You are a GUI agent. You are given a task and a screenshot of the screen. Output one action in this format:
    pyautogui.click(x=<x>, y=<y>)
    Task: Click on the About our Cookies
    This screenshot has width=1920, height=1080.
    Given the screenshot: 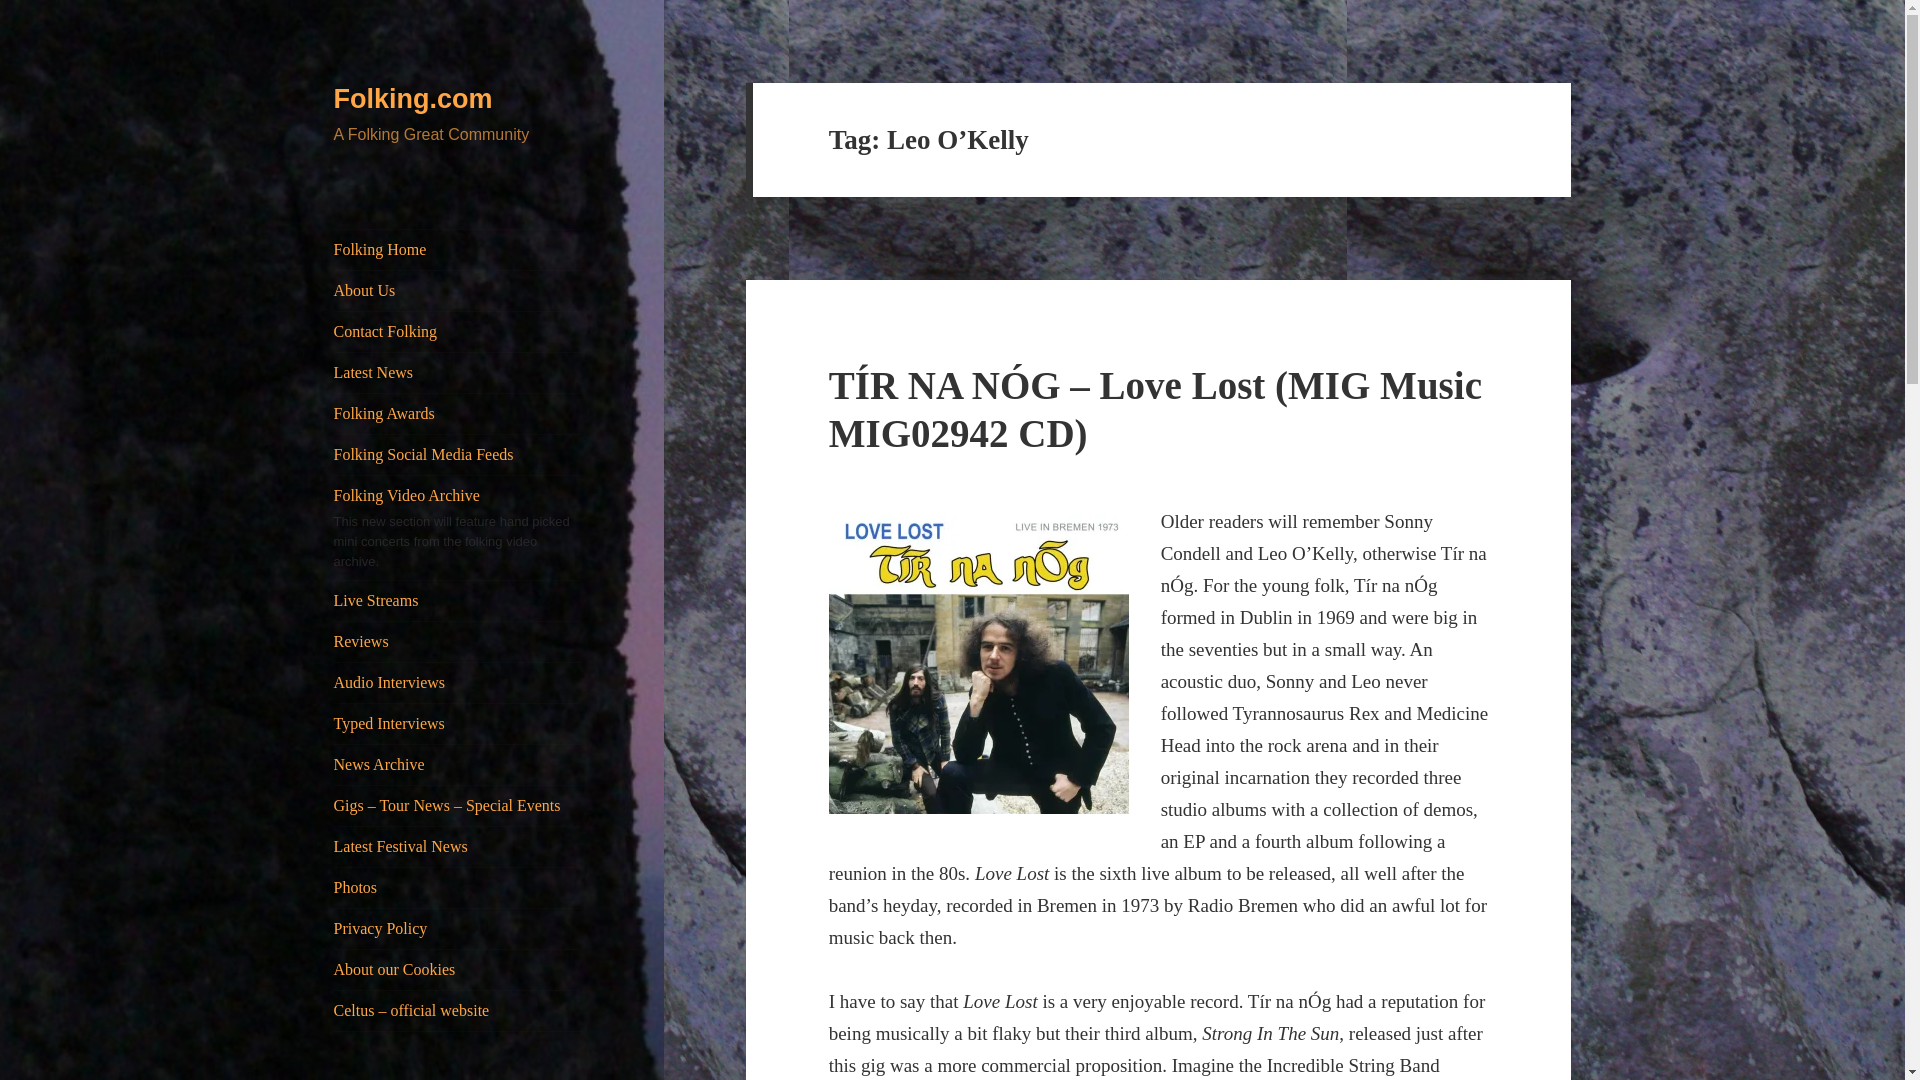 What is the action you would take?
    pyautogui.click(x=458, y=970)
    